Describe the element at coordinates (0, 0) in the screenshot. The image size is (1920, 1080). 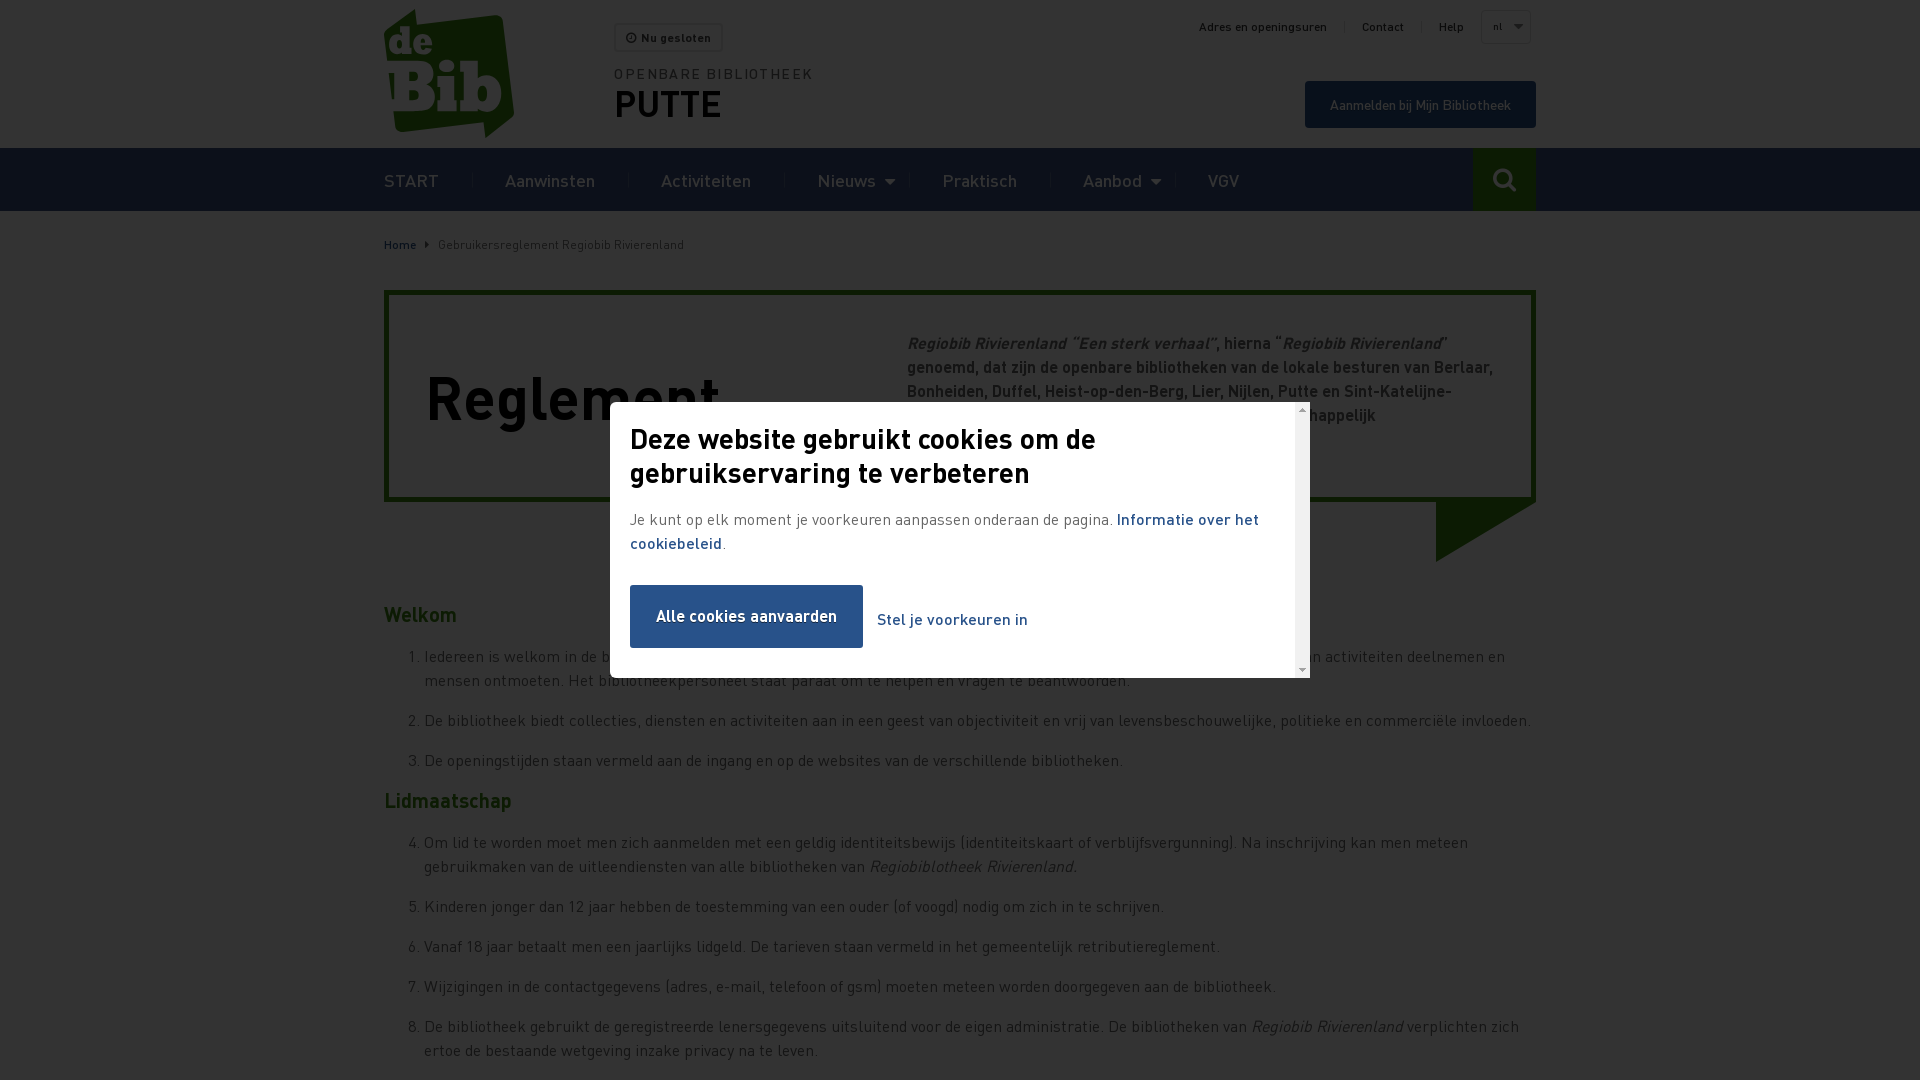
I see `Overslaan en naar zoeken gaan` at that location.